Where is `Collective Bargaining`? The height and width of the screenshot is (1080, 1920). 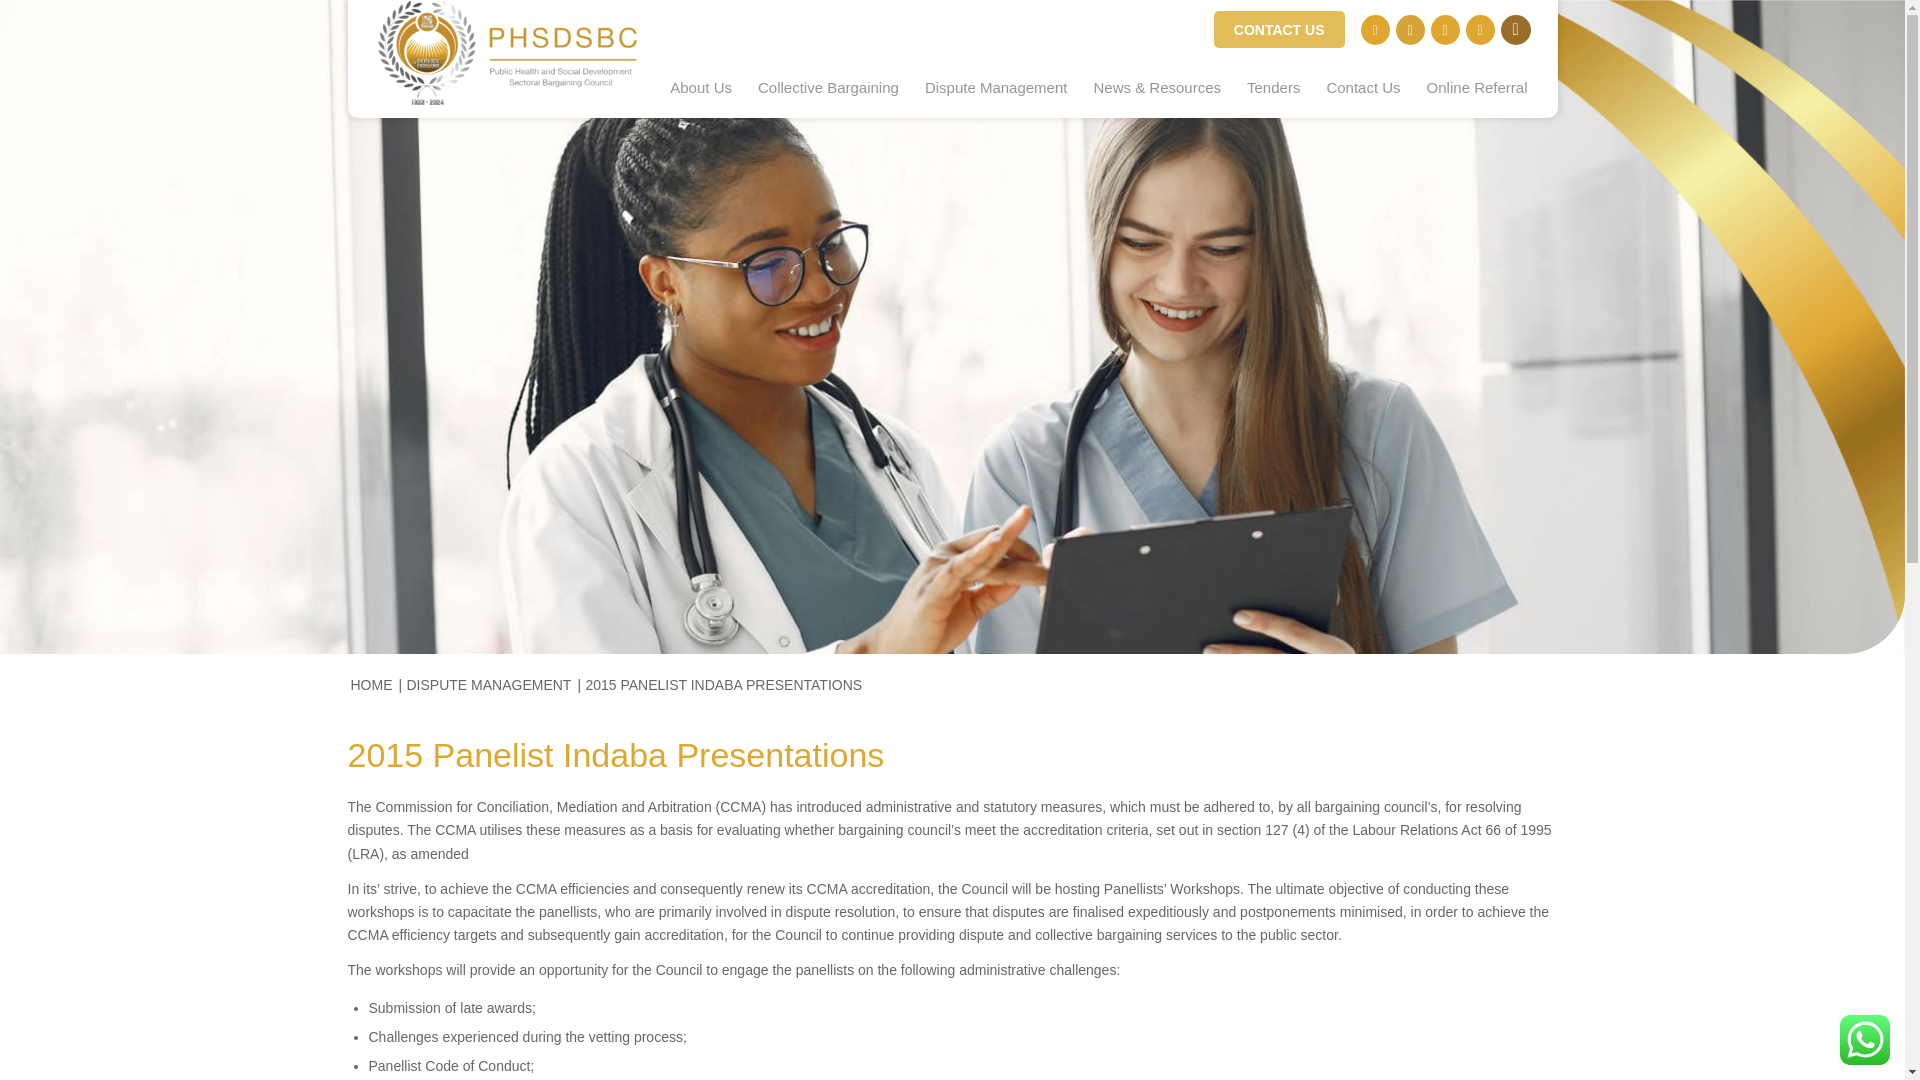 Collective Bargaining is located at coordinates (828, 88).